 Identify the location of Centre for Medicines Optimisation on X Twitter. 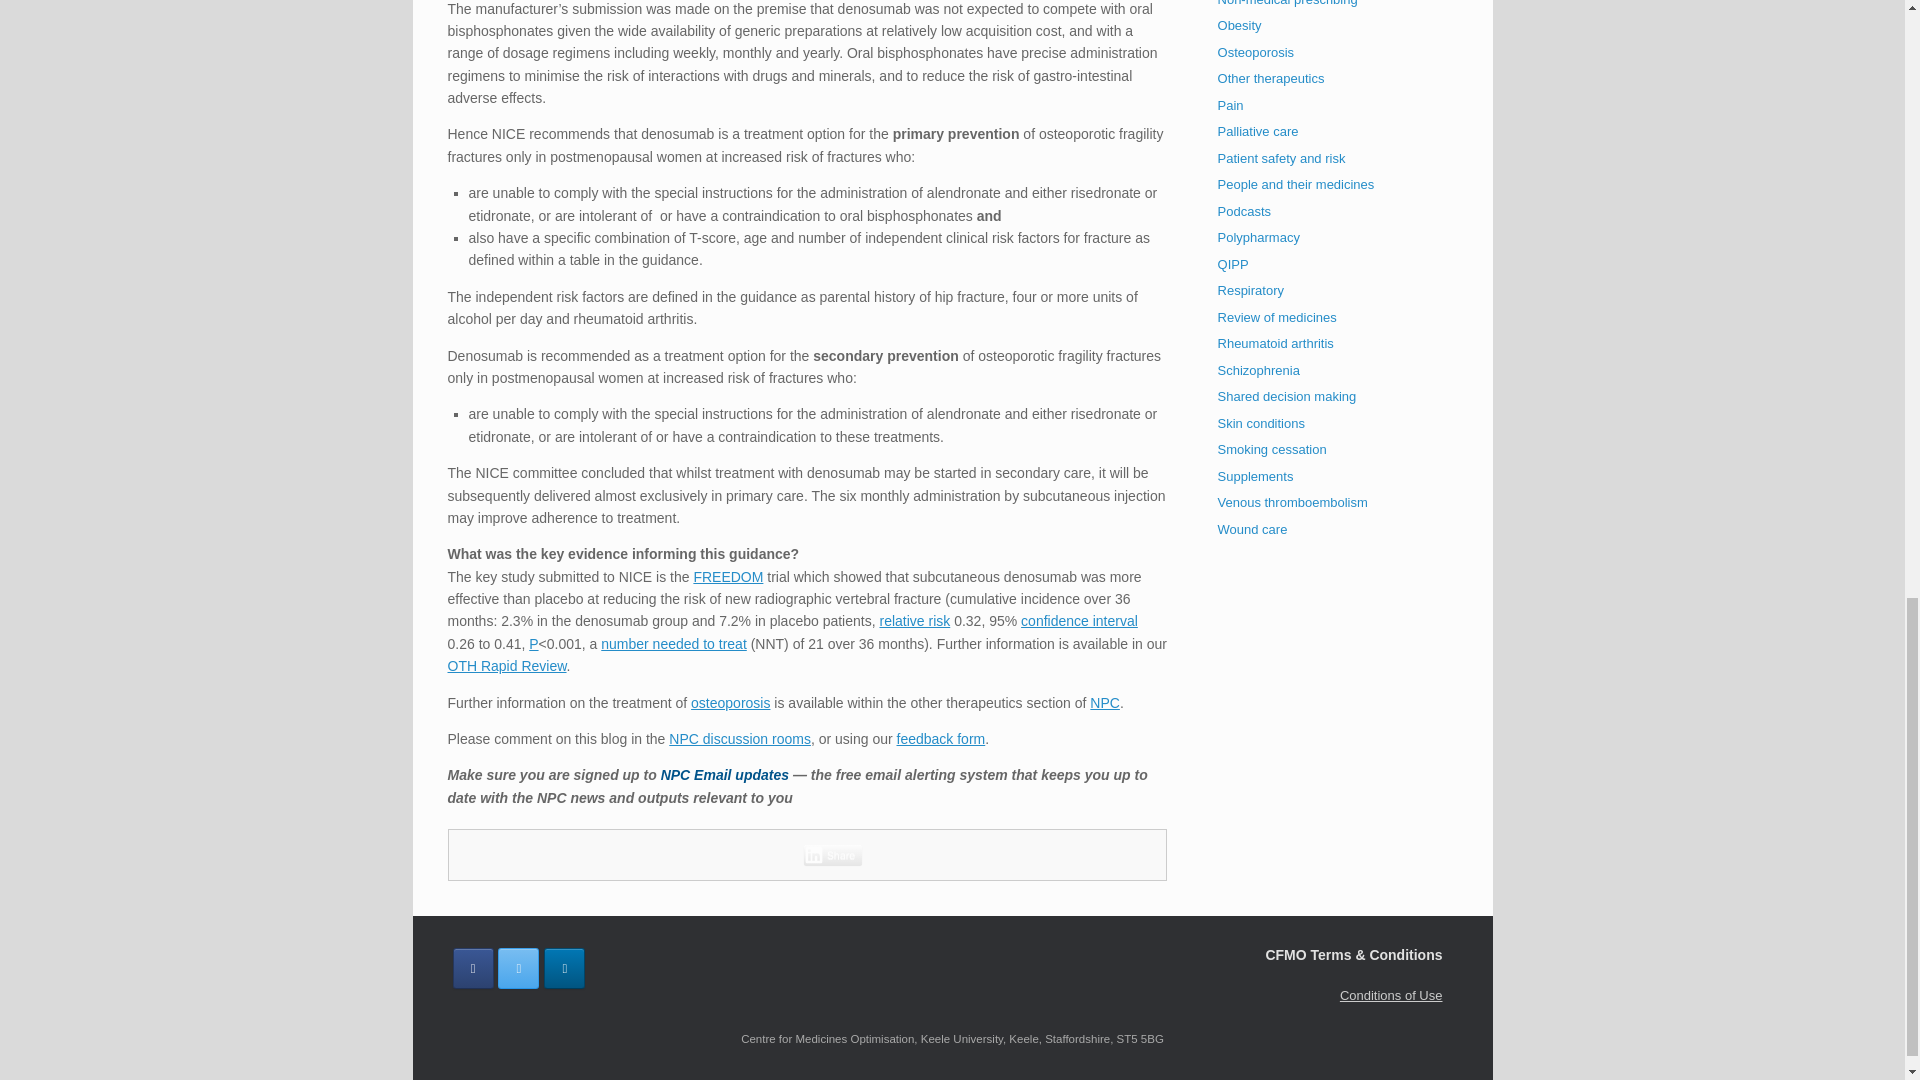
(518, 968).